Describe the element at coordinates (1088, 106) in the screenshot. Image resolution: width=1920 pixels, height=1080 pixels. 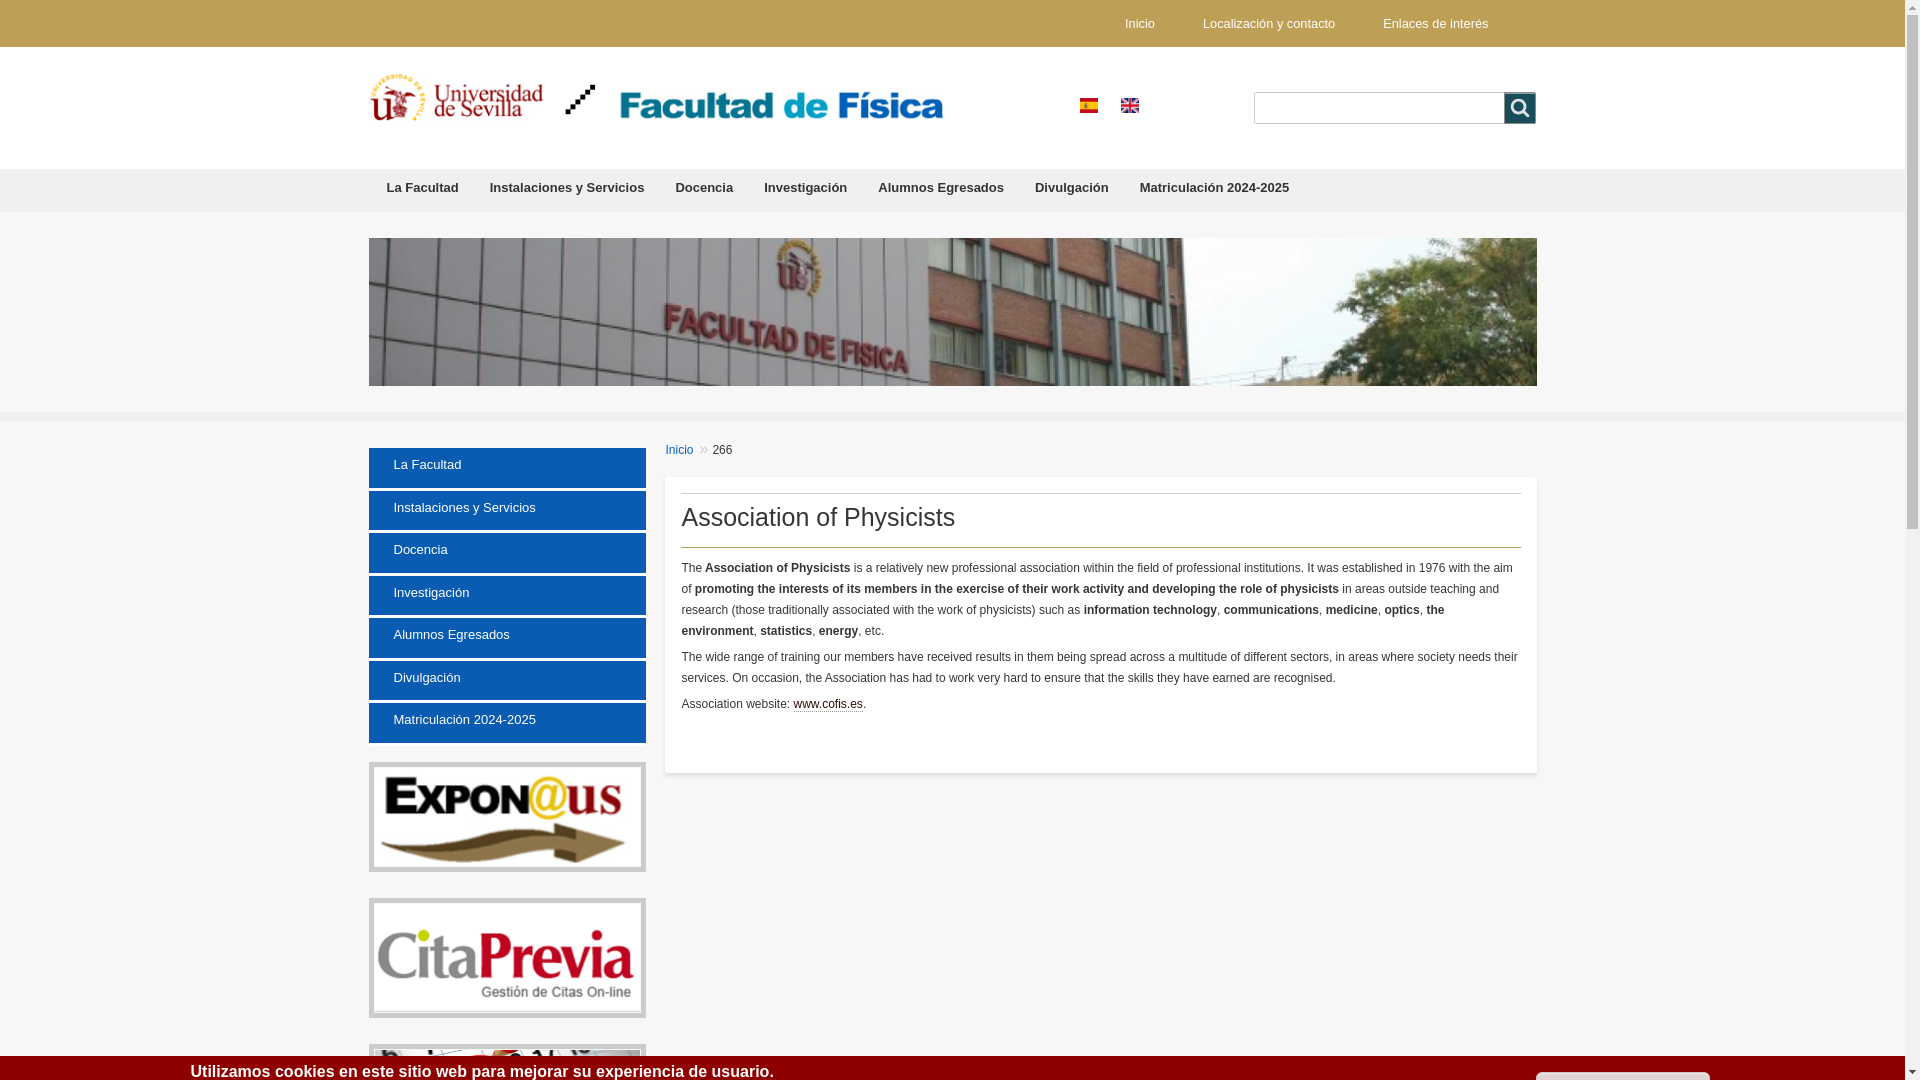
I see `Spanish` at that location.